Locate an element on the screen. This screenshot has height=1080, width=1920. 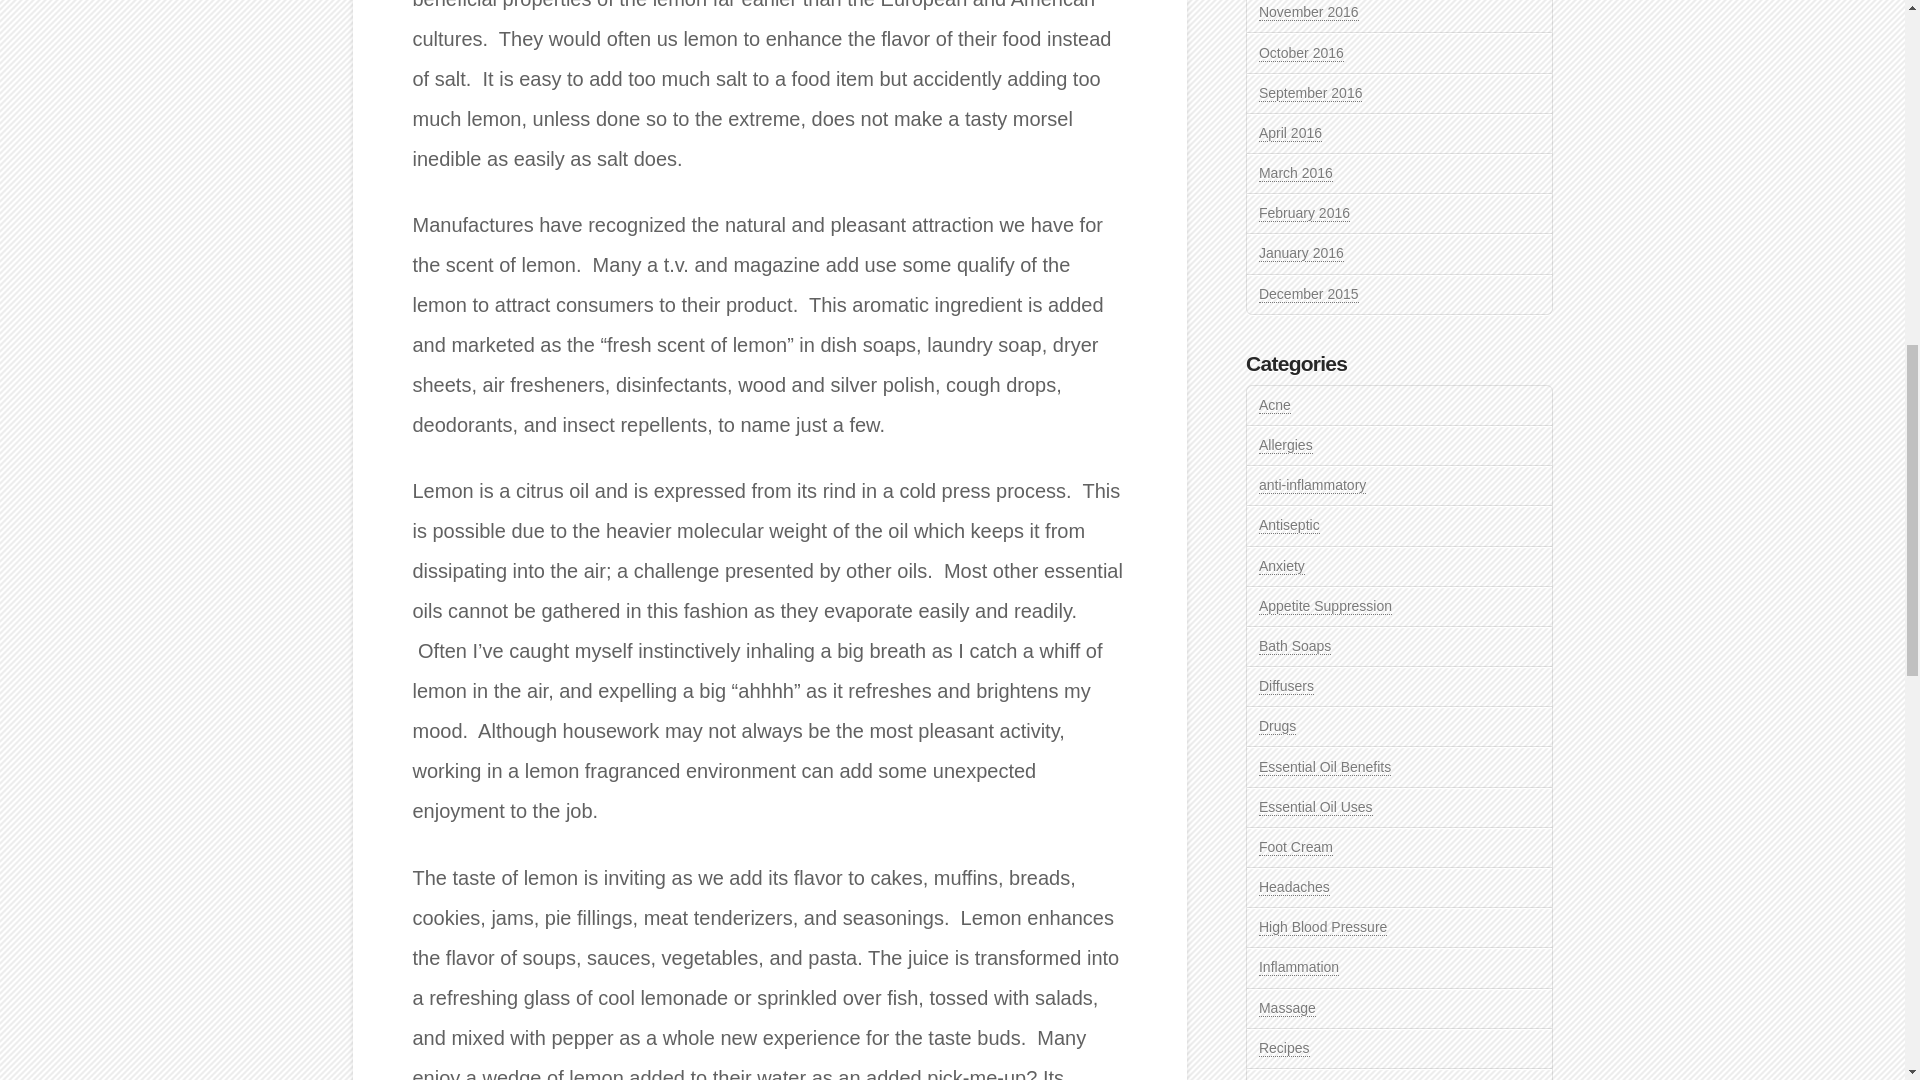
Appetite Suppression is located at coordinates (1326, 606).